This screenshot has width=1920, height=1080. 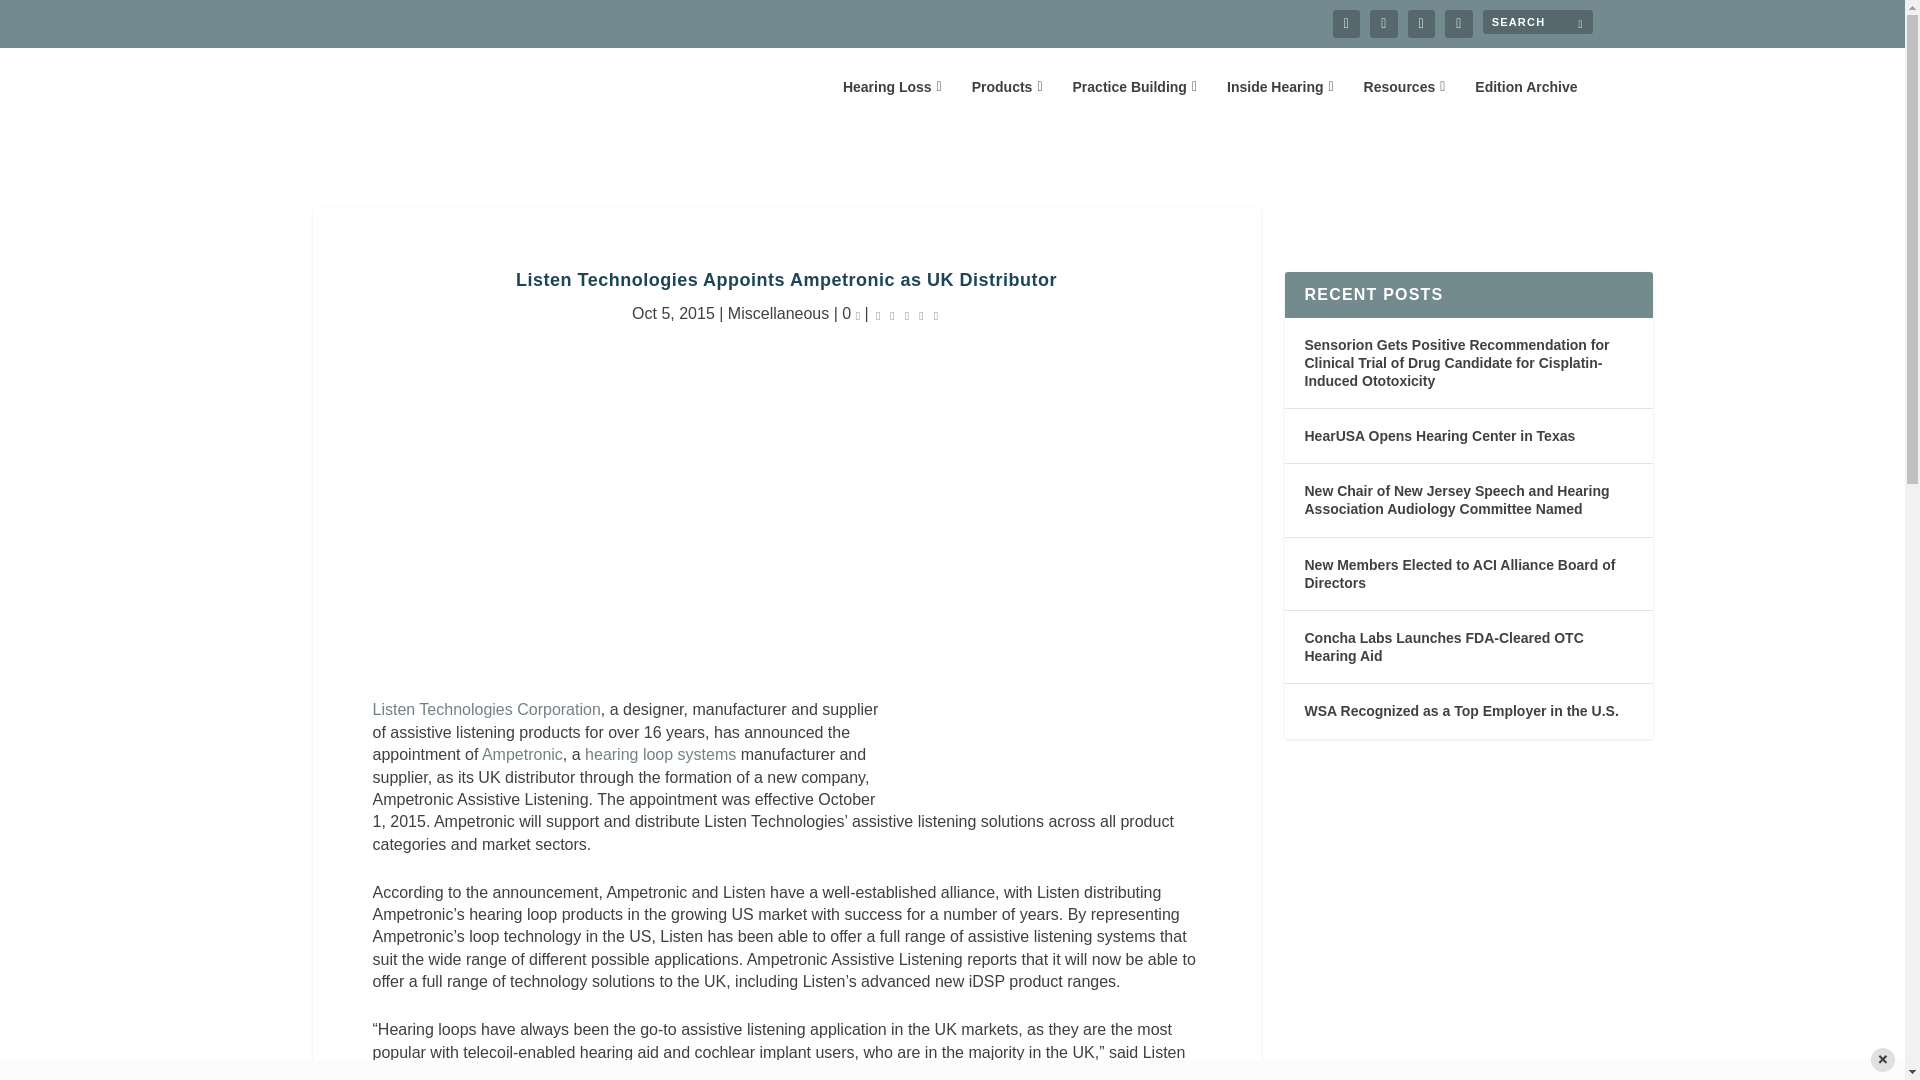 What do you see at coordinates (1006, 102) in the screenshot?
I see `Products` at bounding box center [1006, 102].